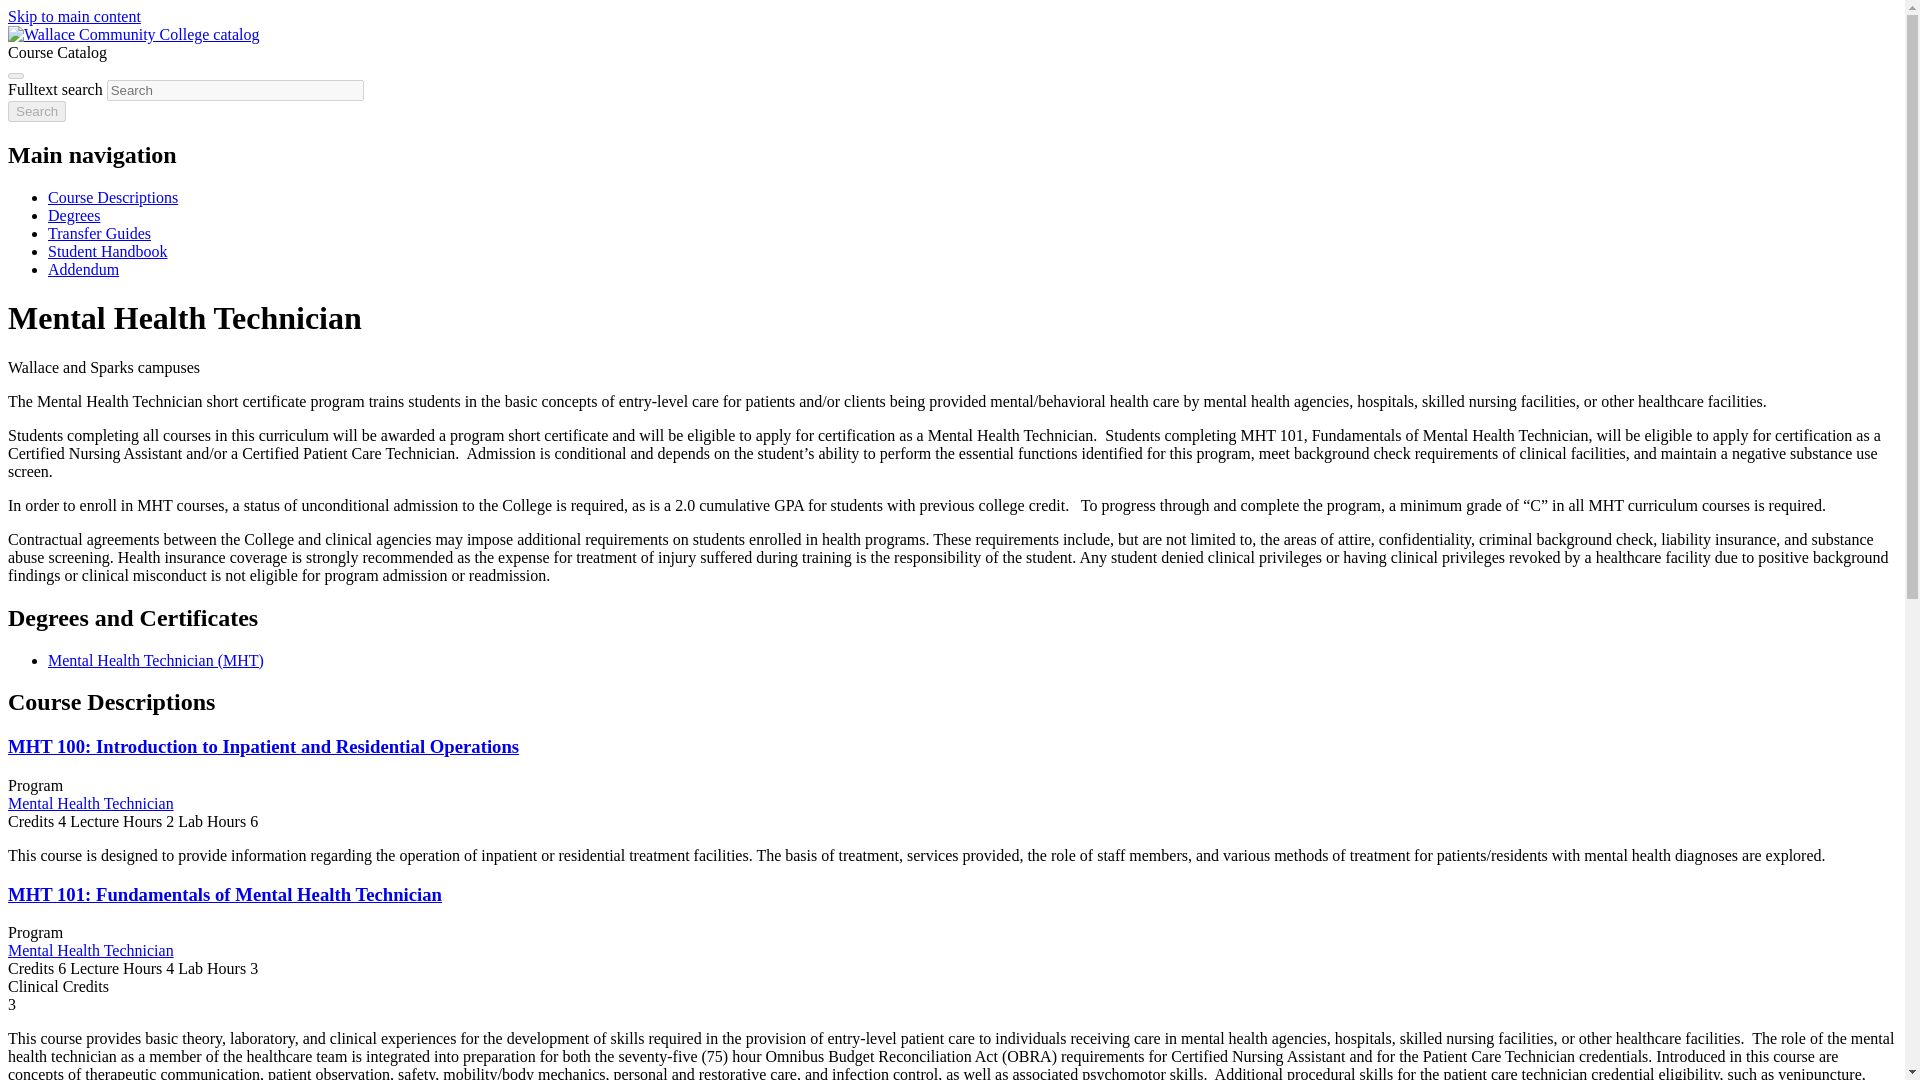 This screenshot has width=1920, height=1080. Describe the element at coordinates (100, 232) in the screenshot. I see `Transfer Guides` at that location.